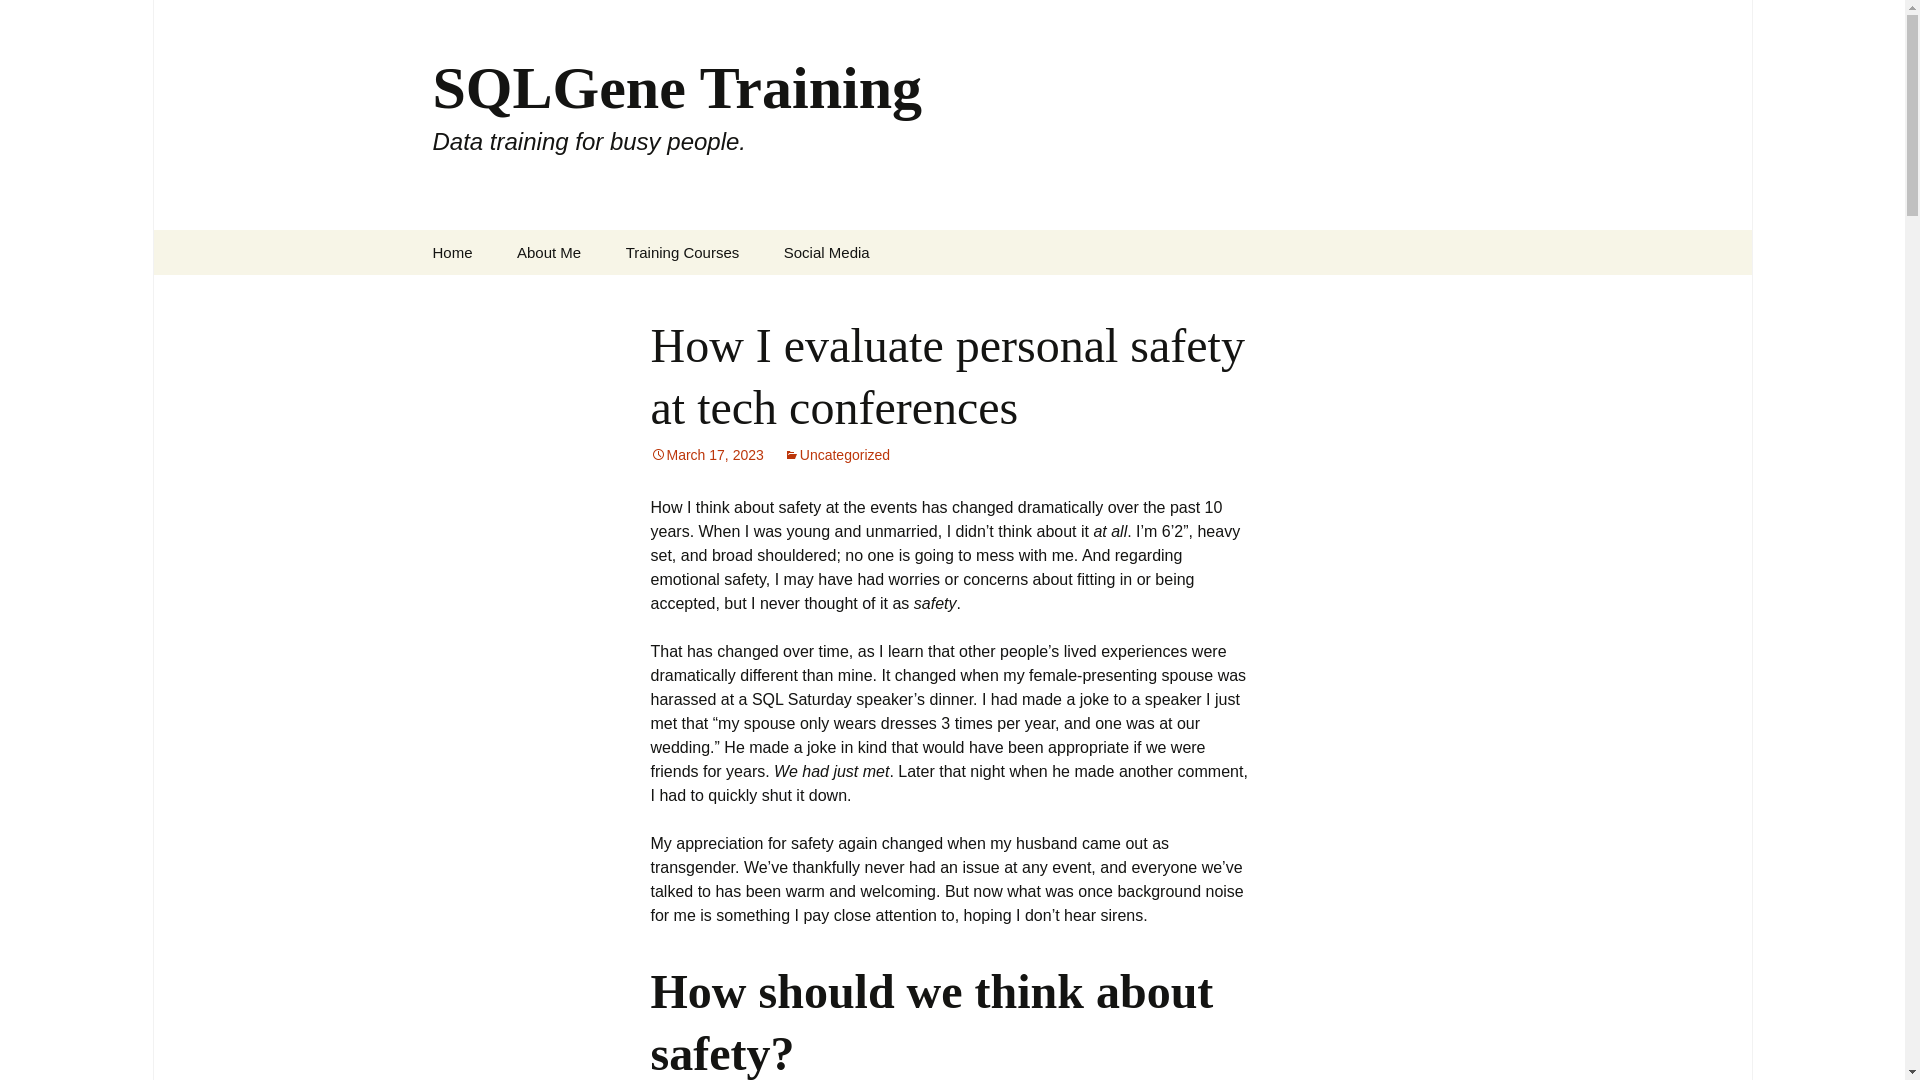 The image size is (1920, 1080). What do you see at coordinates (46, 20) in the screenshot?
I see `Search` at bounding box center [46, 20].